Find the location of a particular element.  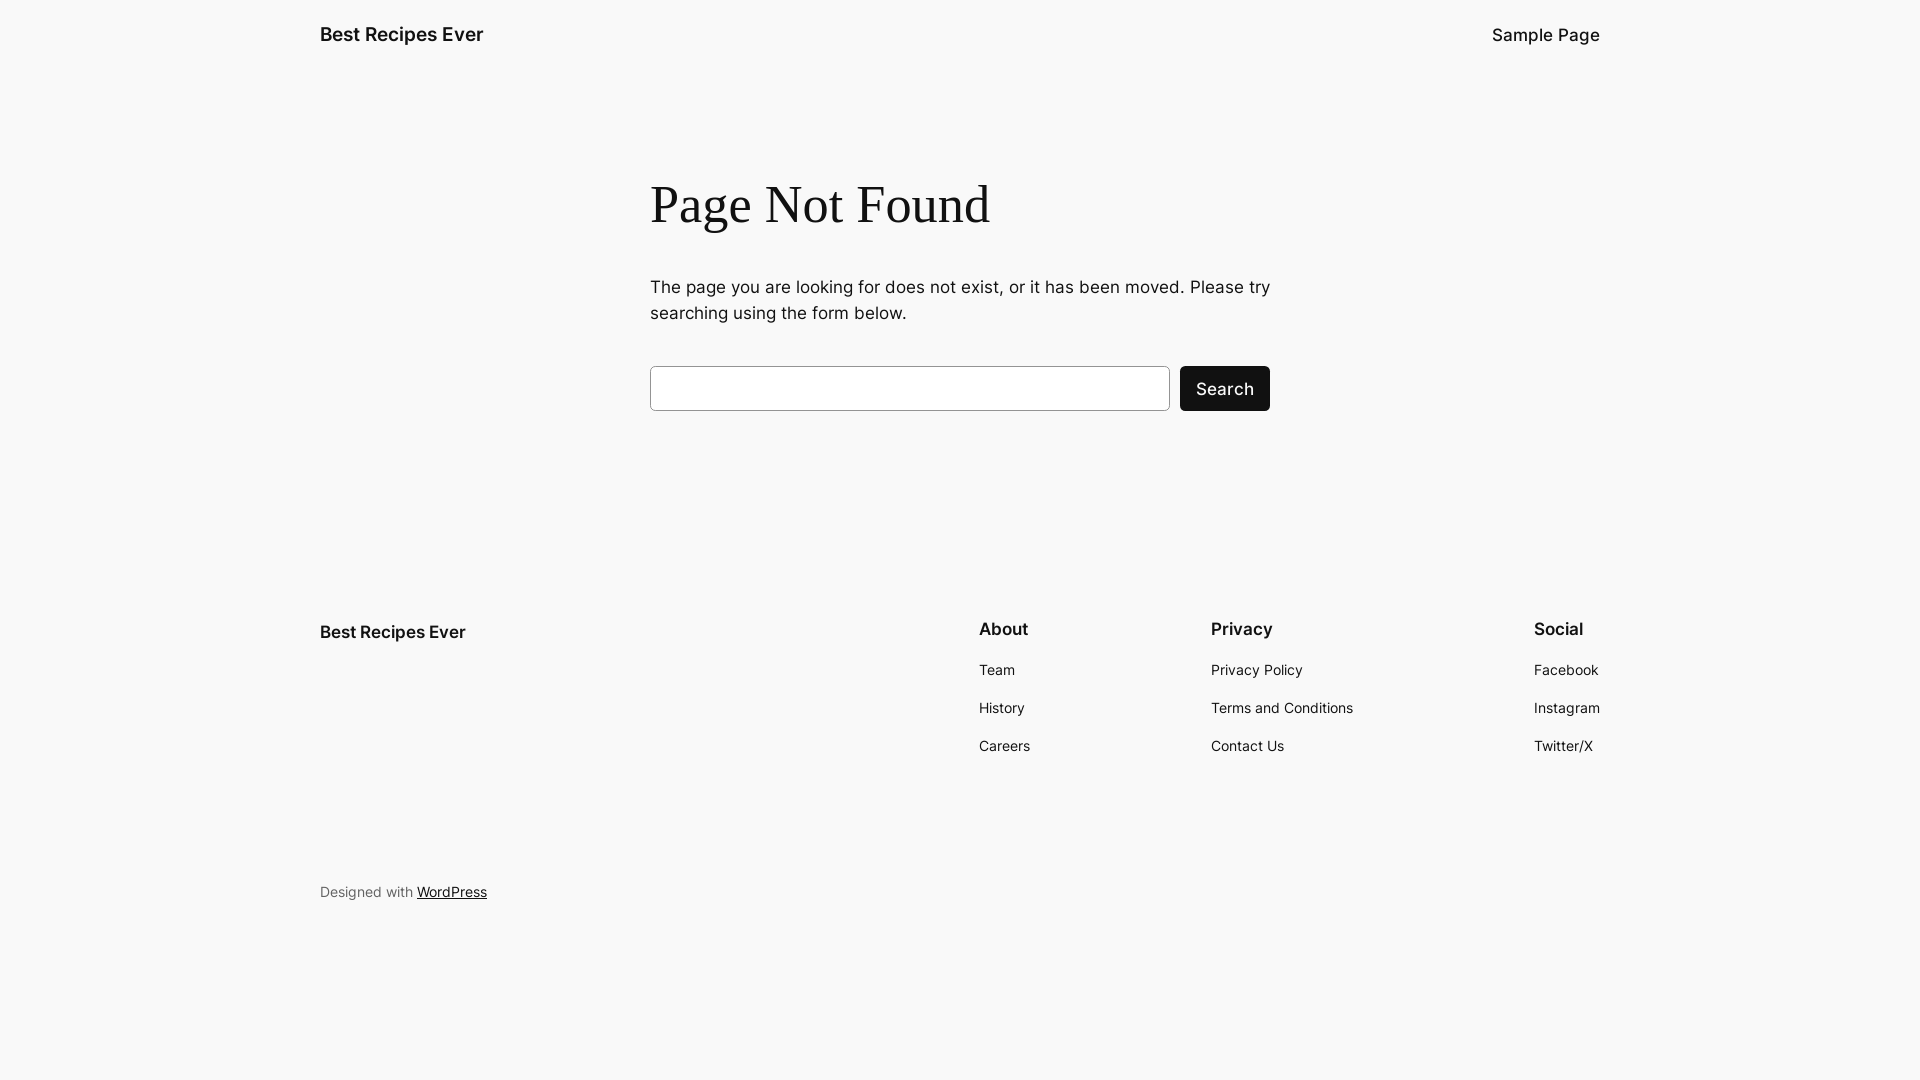

Best Recipes Ever is located at coordinates (402, 34).